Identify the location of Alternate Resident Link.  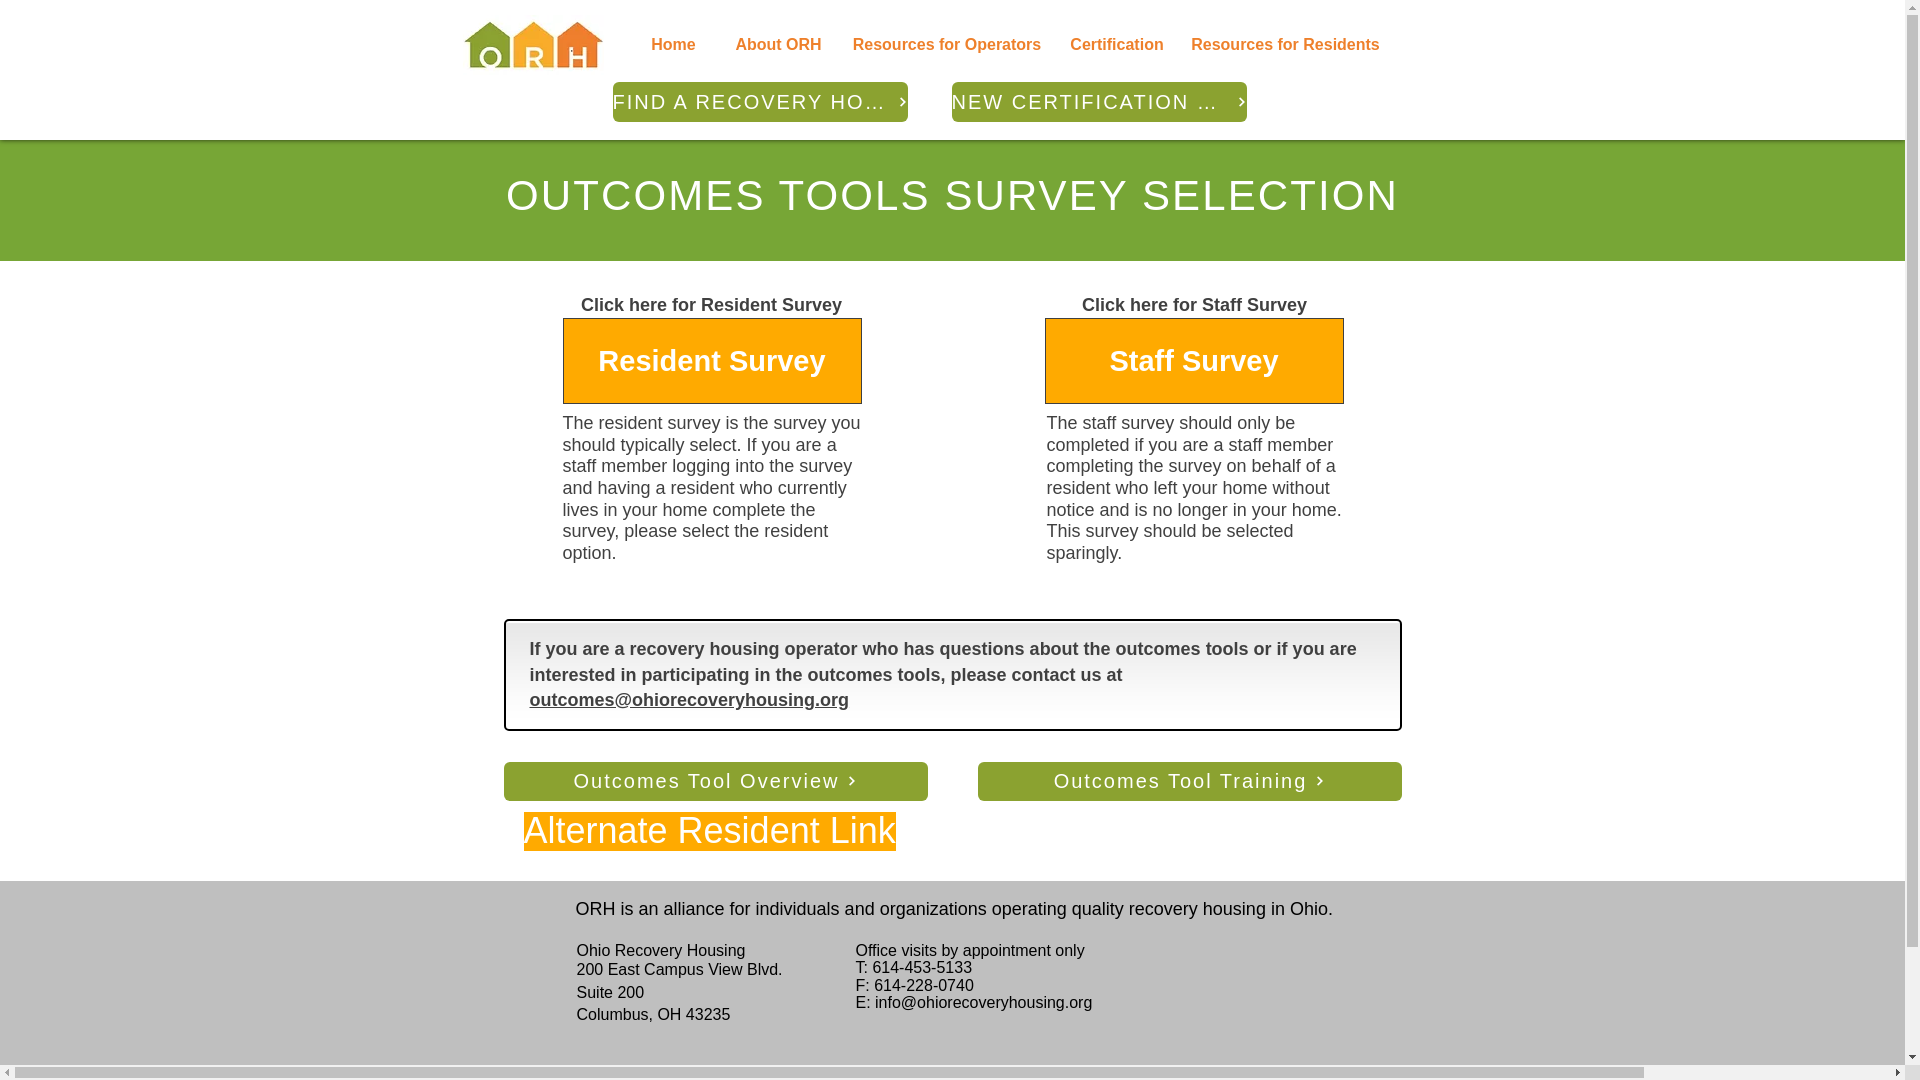
(710, 832).